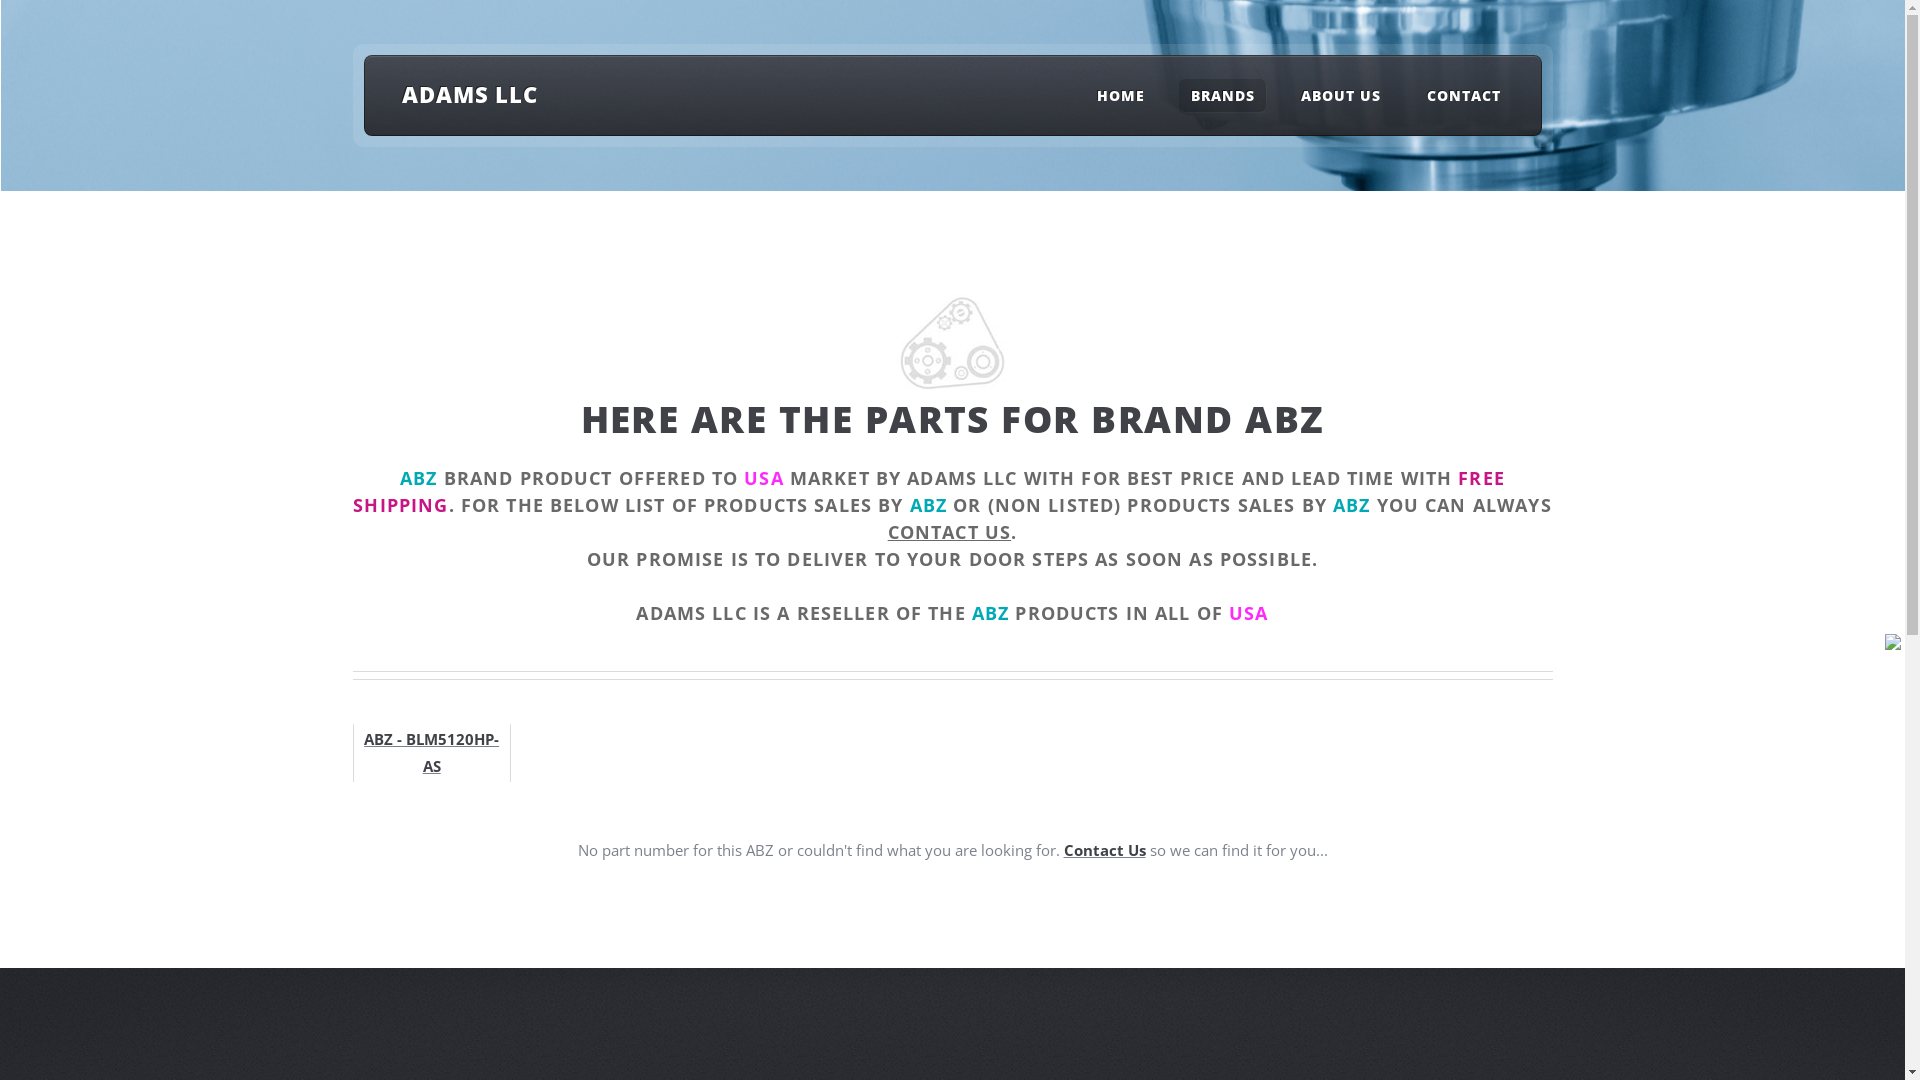  What do you see at coordinates (1464, 96) in the screenshot?
I see `CONTACT` at bounding box center [1464, 96].